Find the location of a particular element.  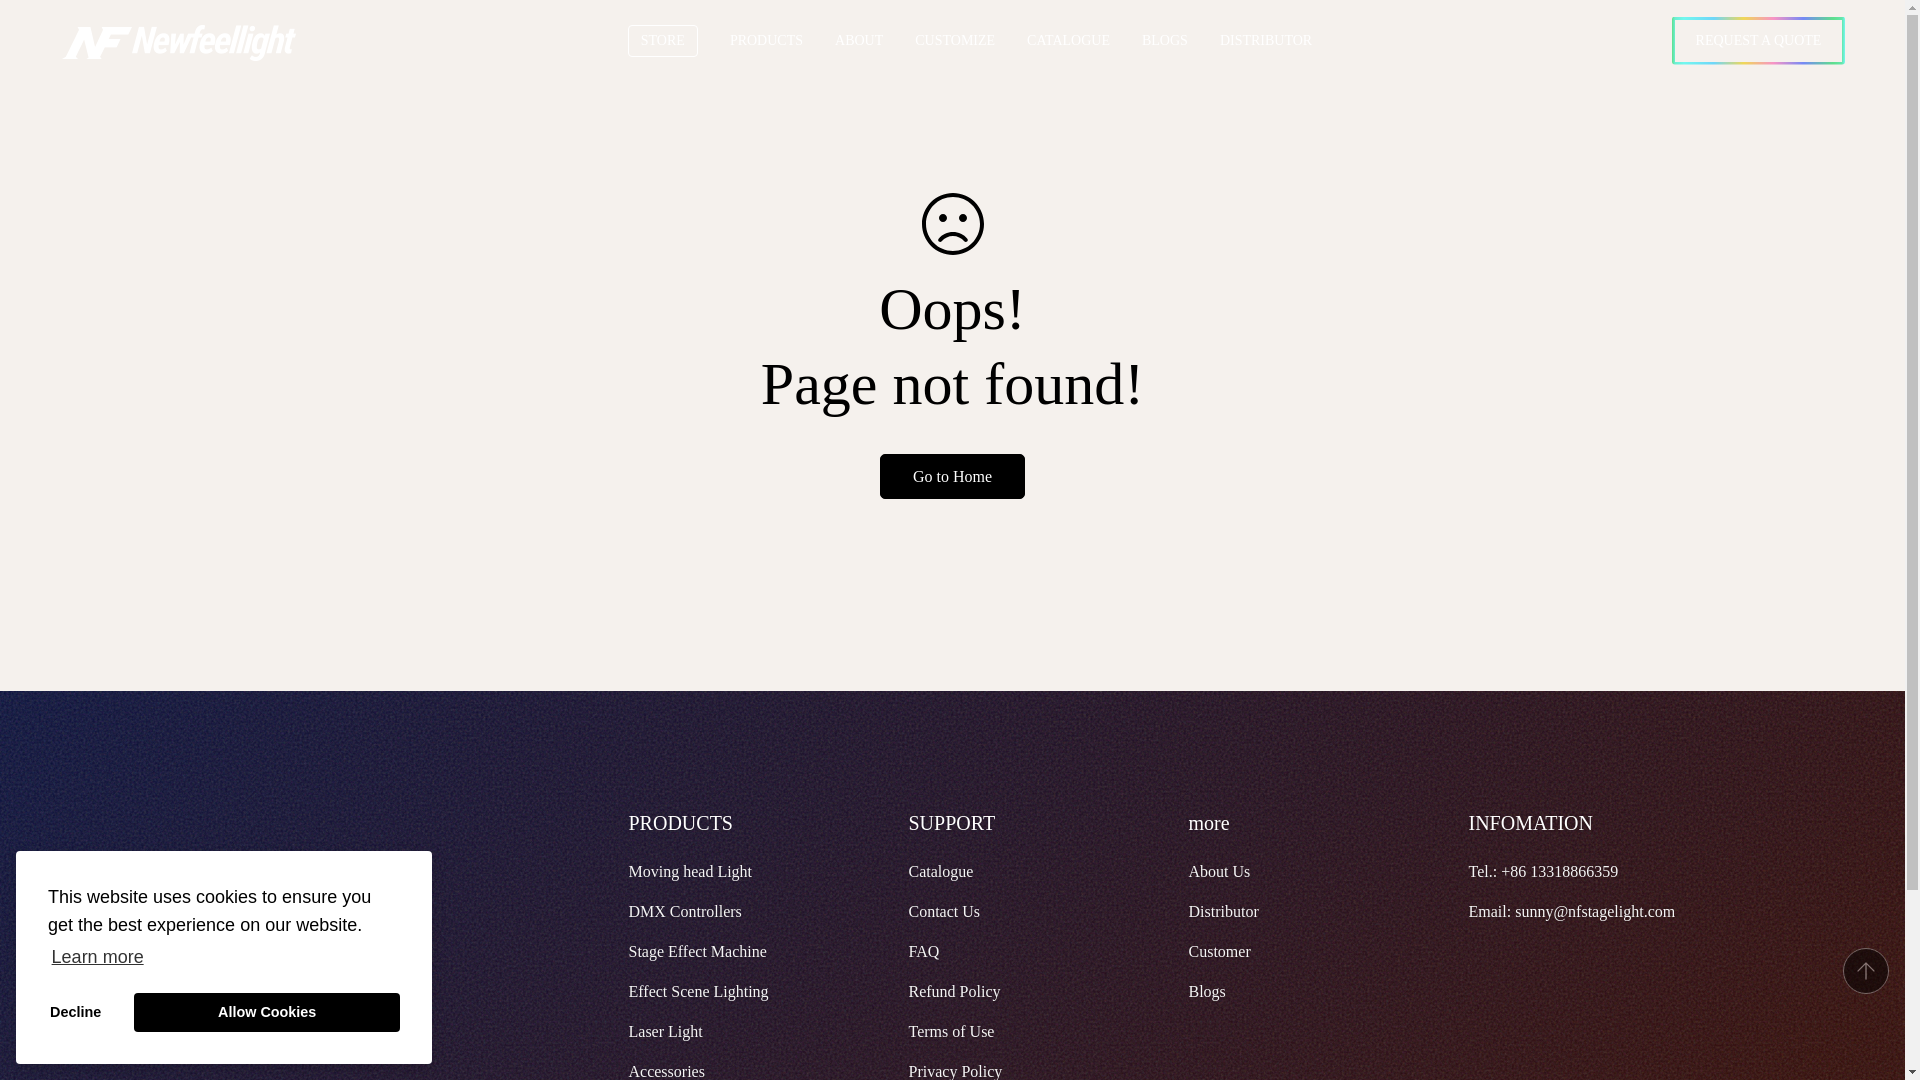

PRODUCTS is located at coordinates (766, 40).